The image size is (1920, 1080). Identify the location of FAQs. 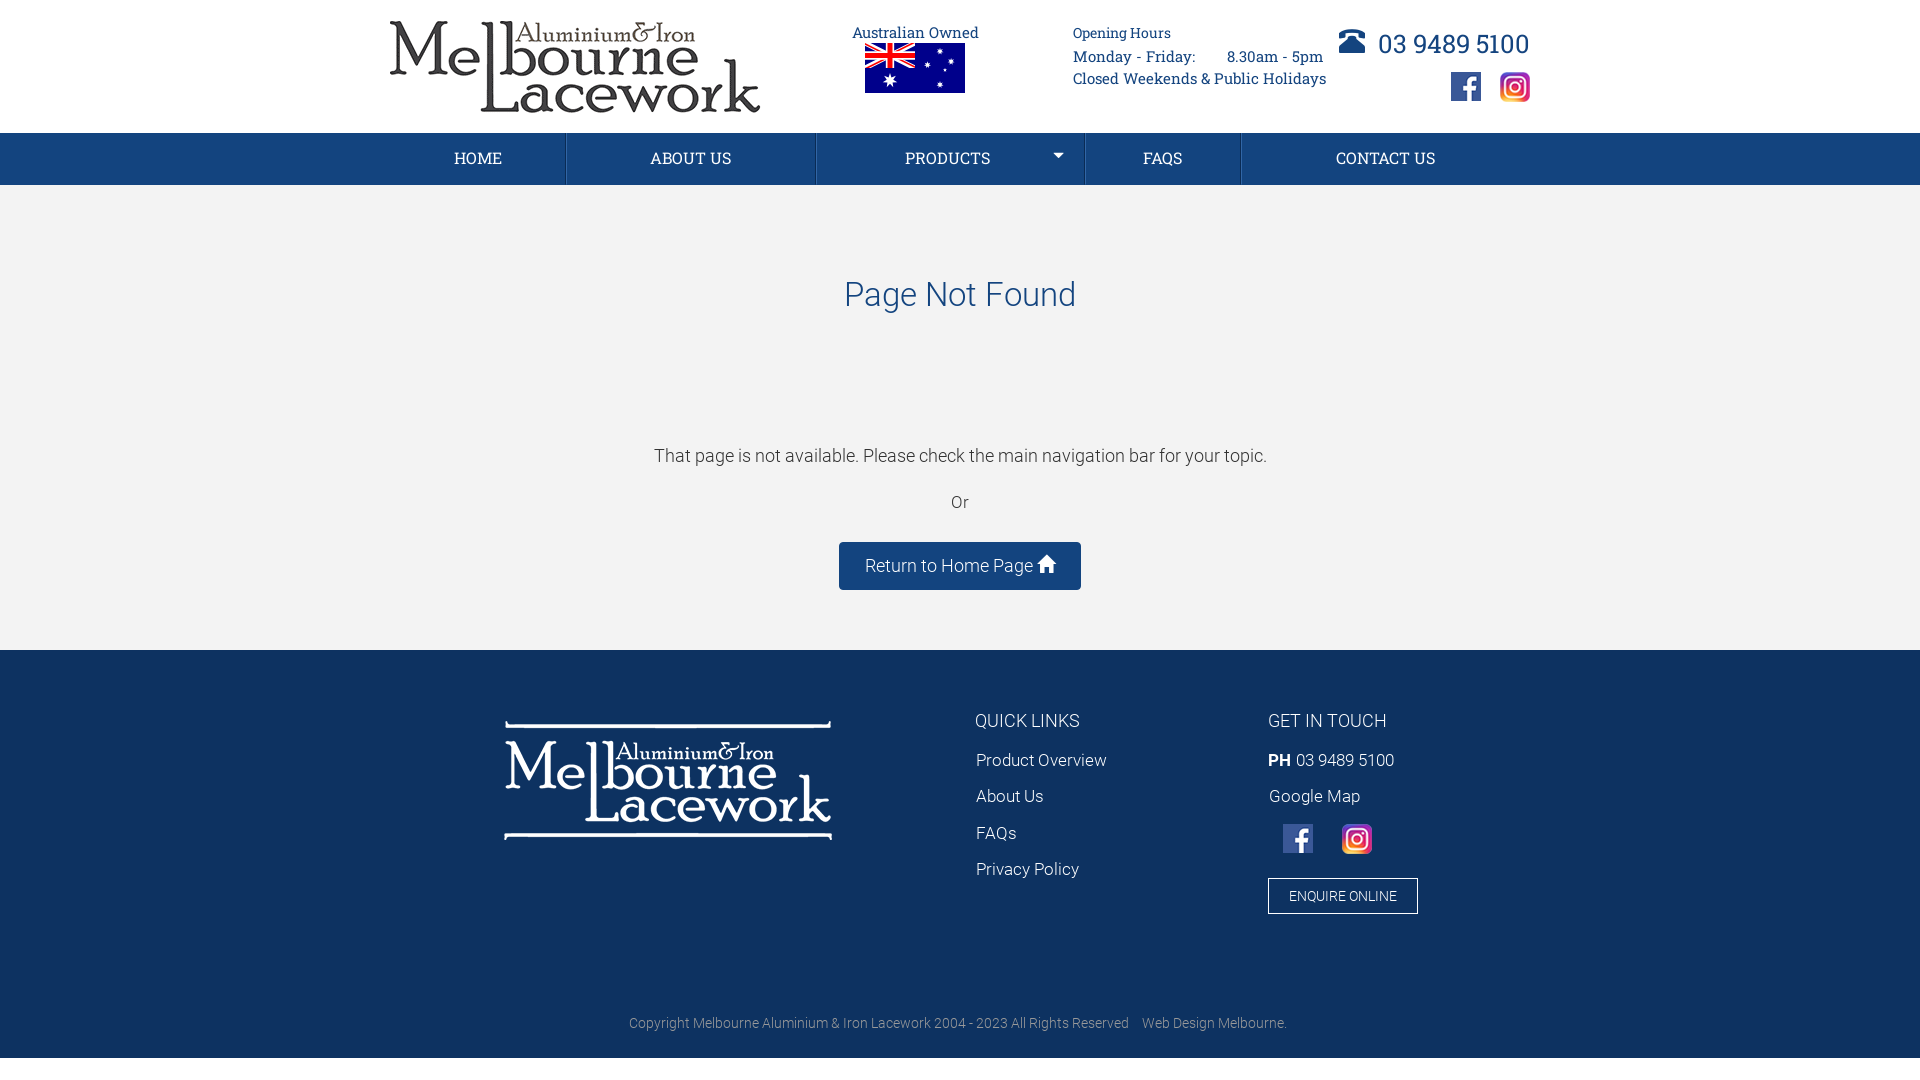
(1058, 834).